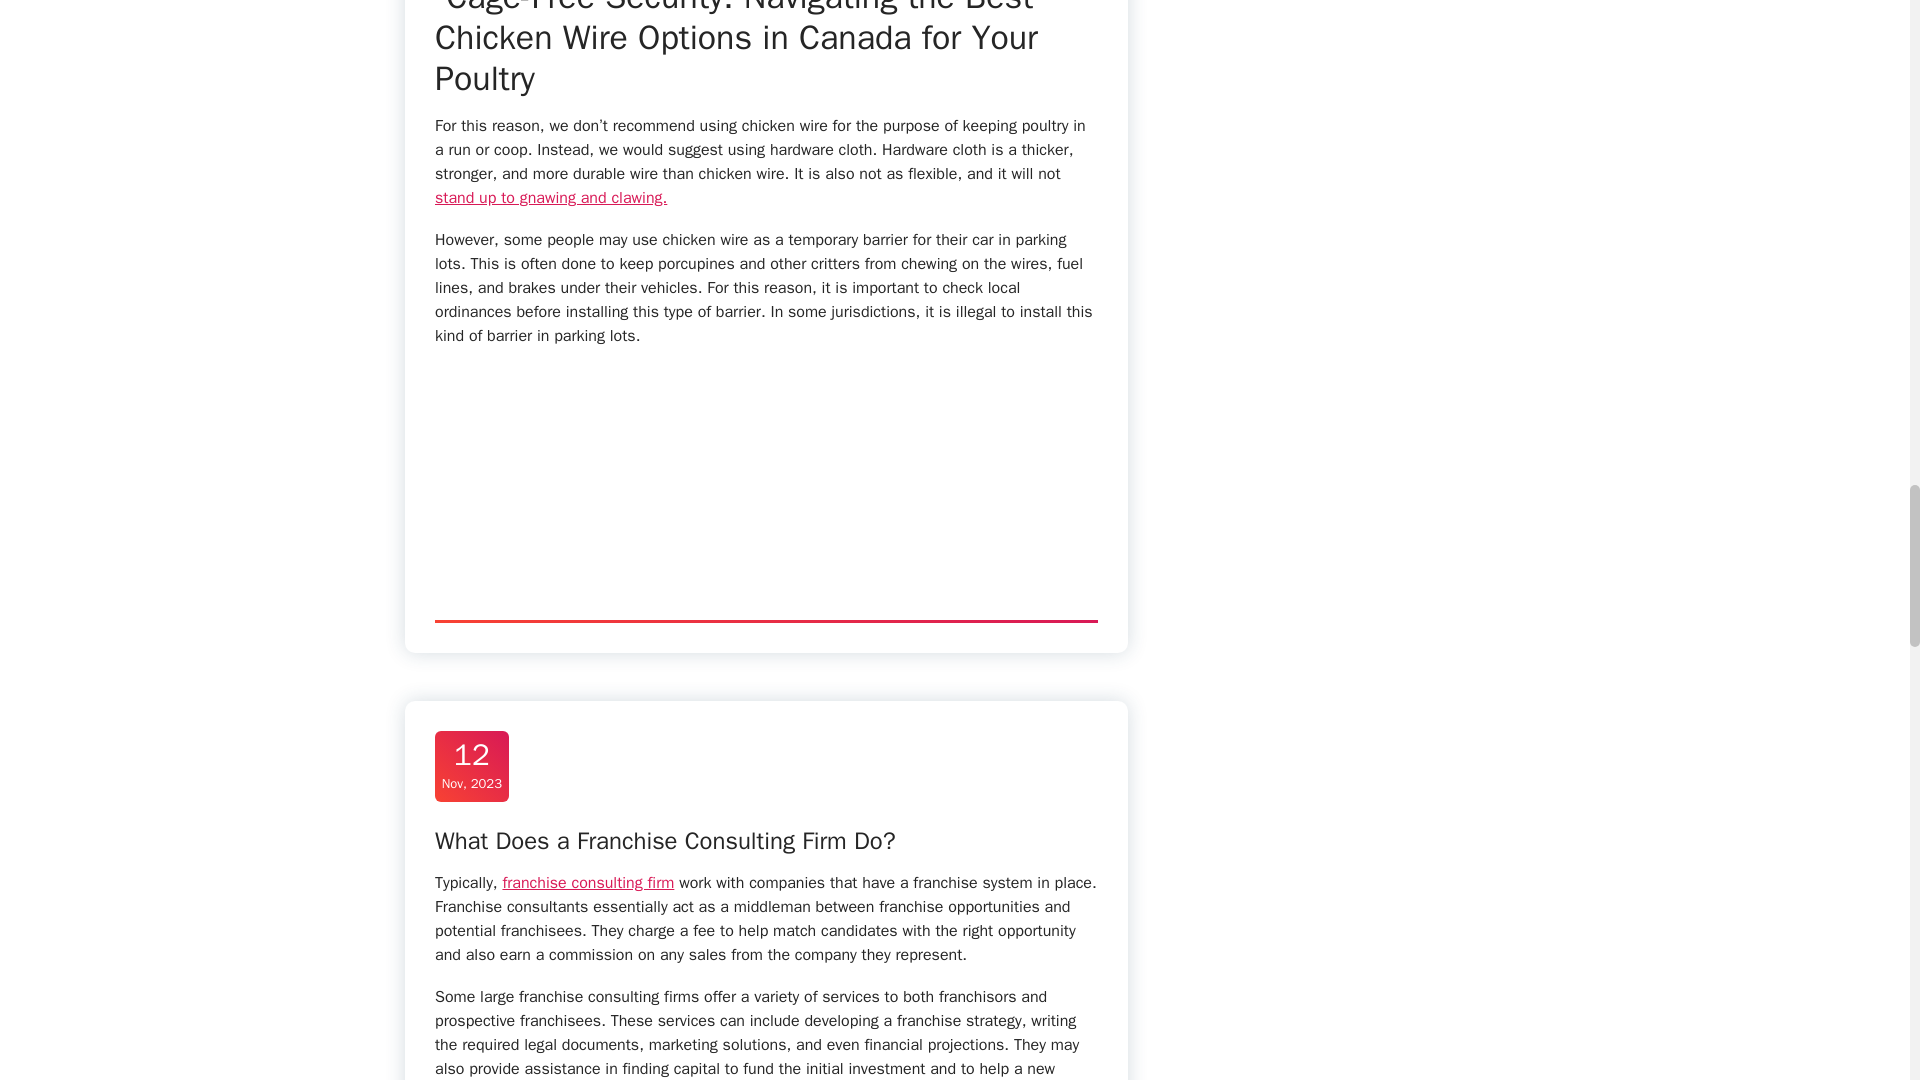 This screenshot has width=1920, height=1080. Describe the element at coordinates (587, 882) in the screenshot. I see `franchise consulting firm` at that location.